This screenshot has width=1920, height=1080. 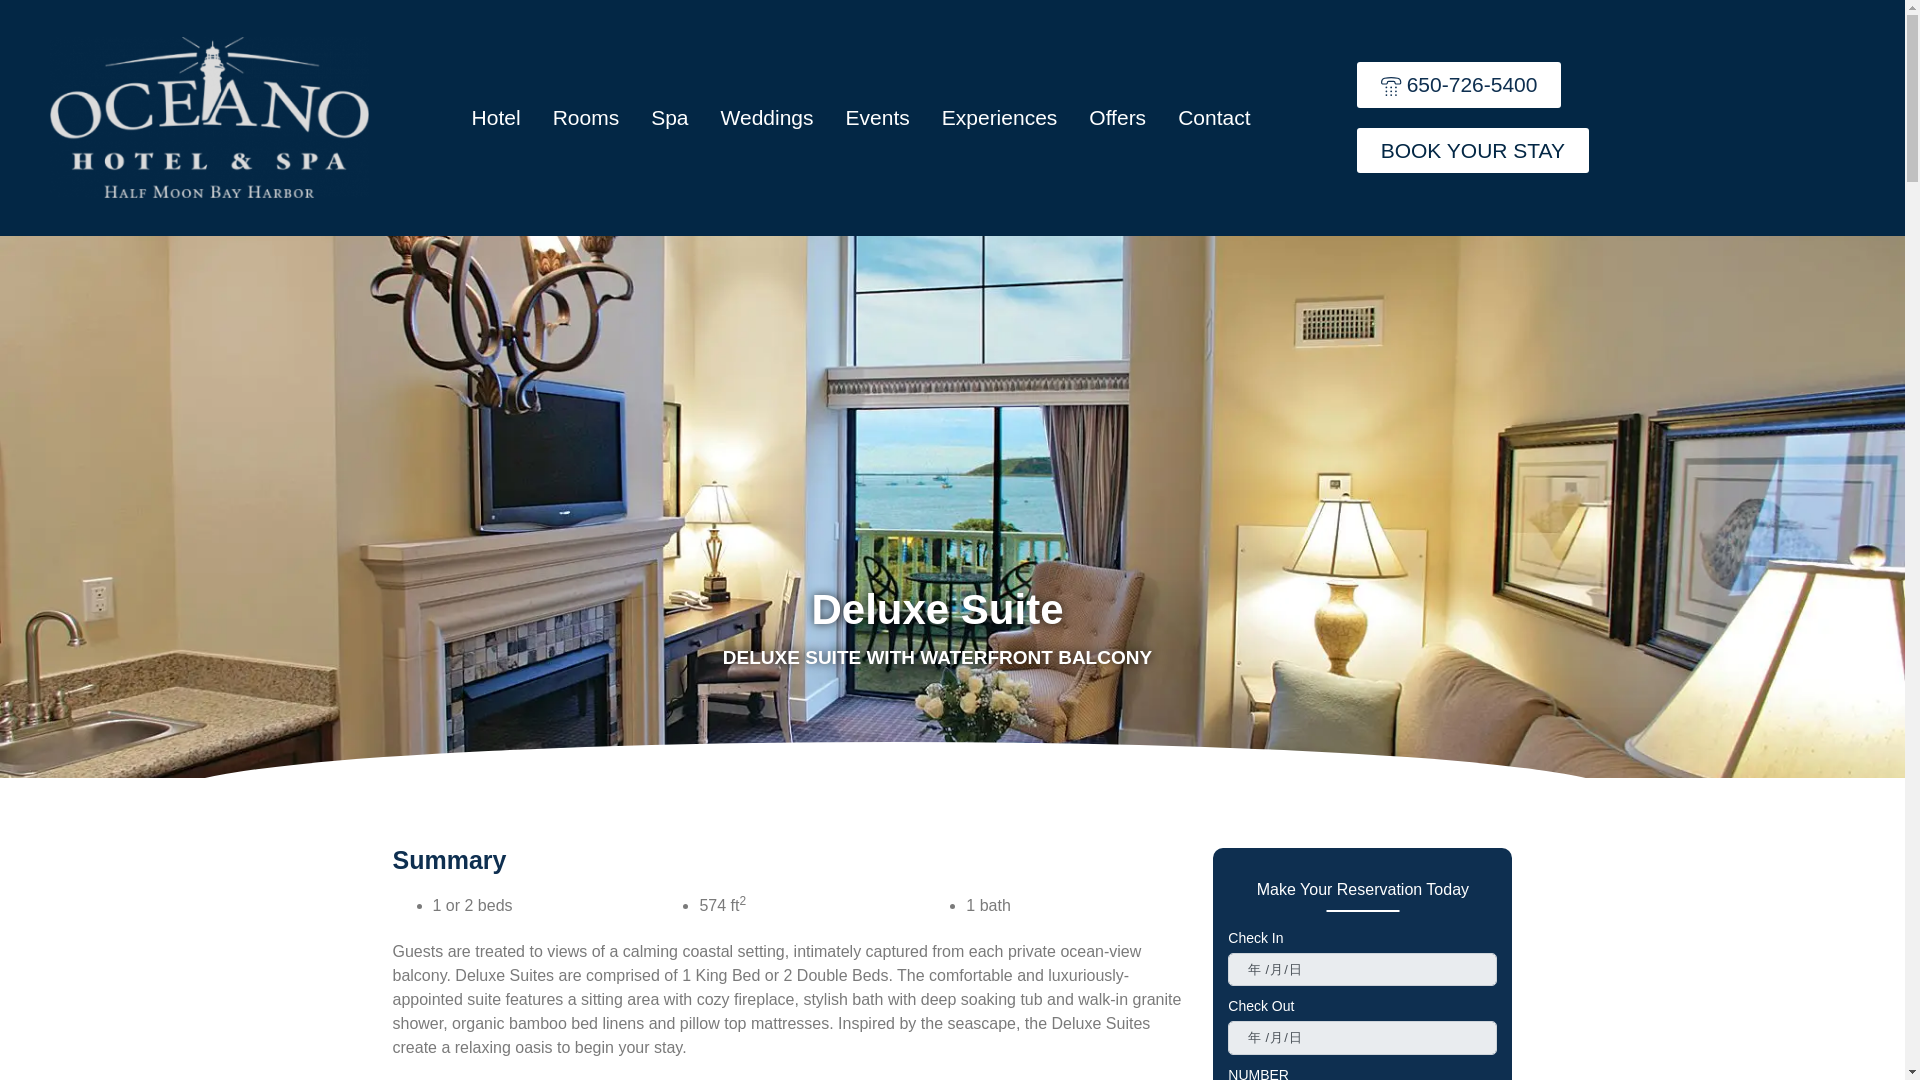 I want to click on Weddings, so click(x=602, y=116).